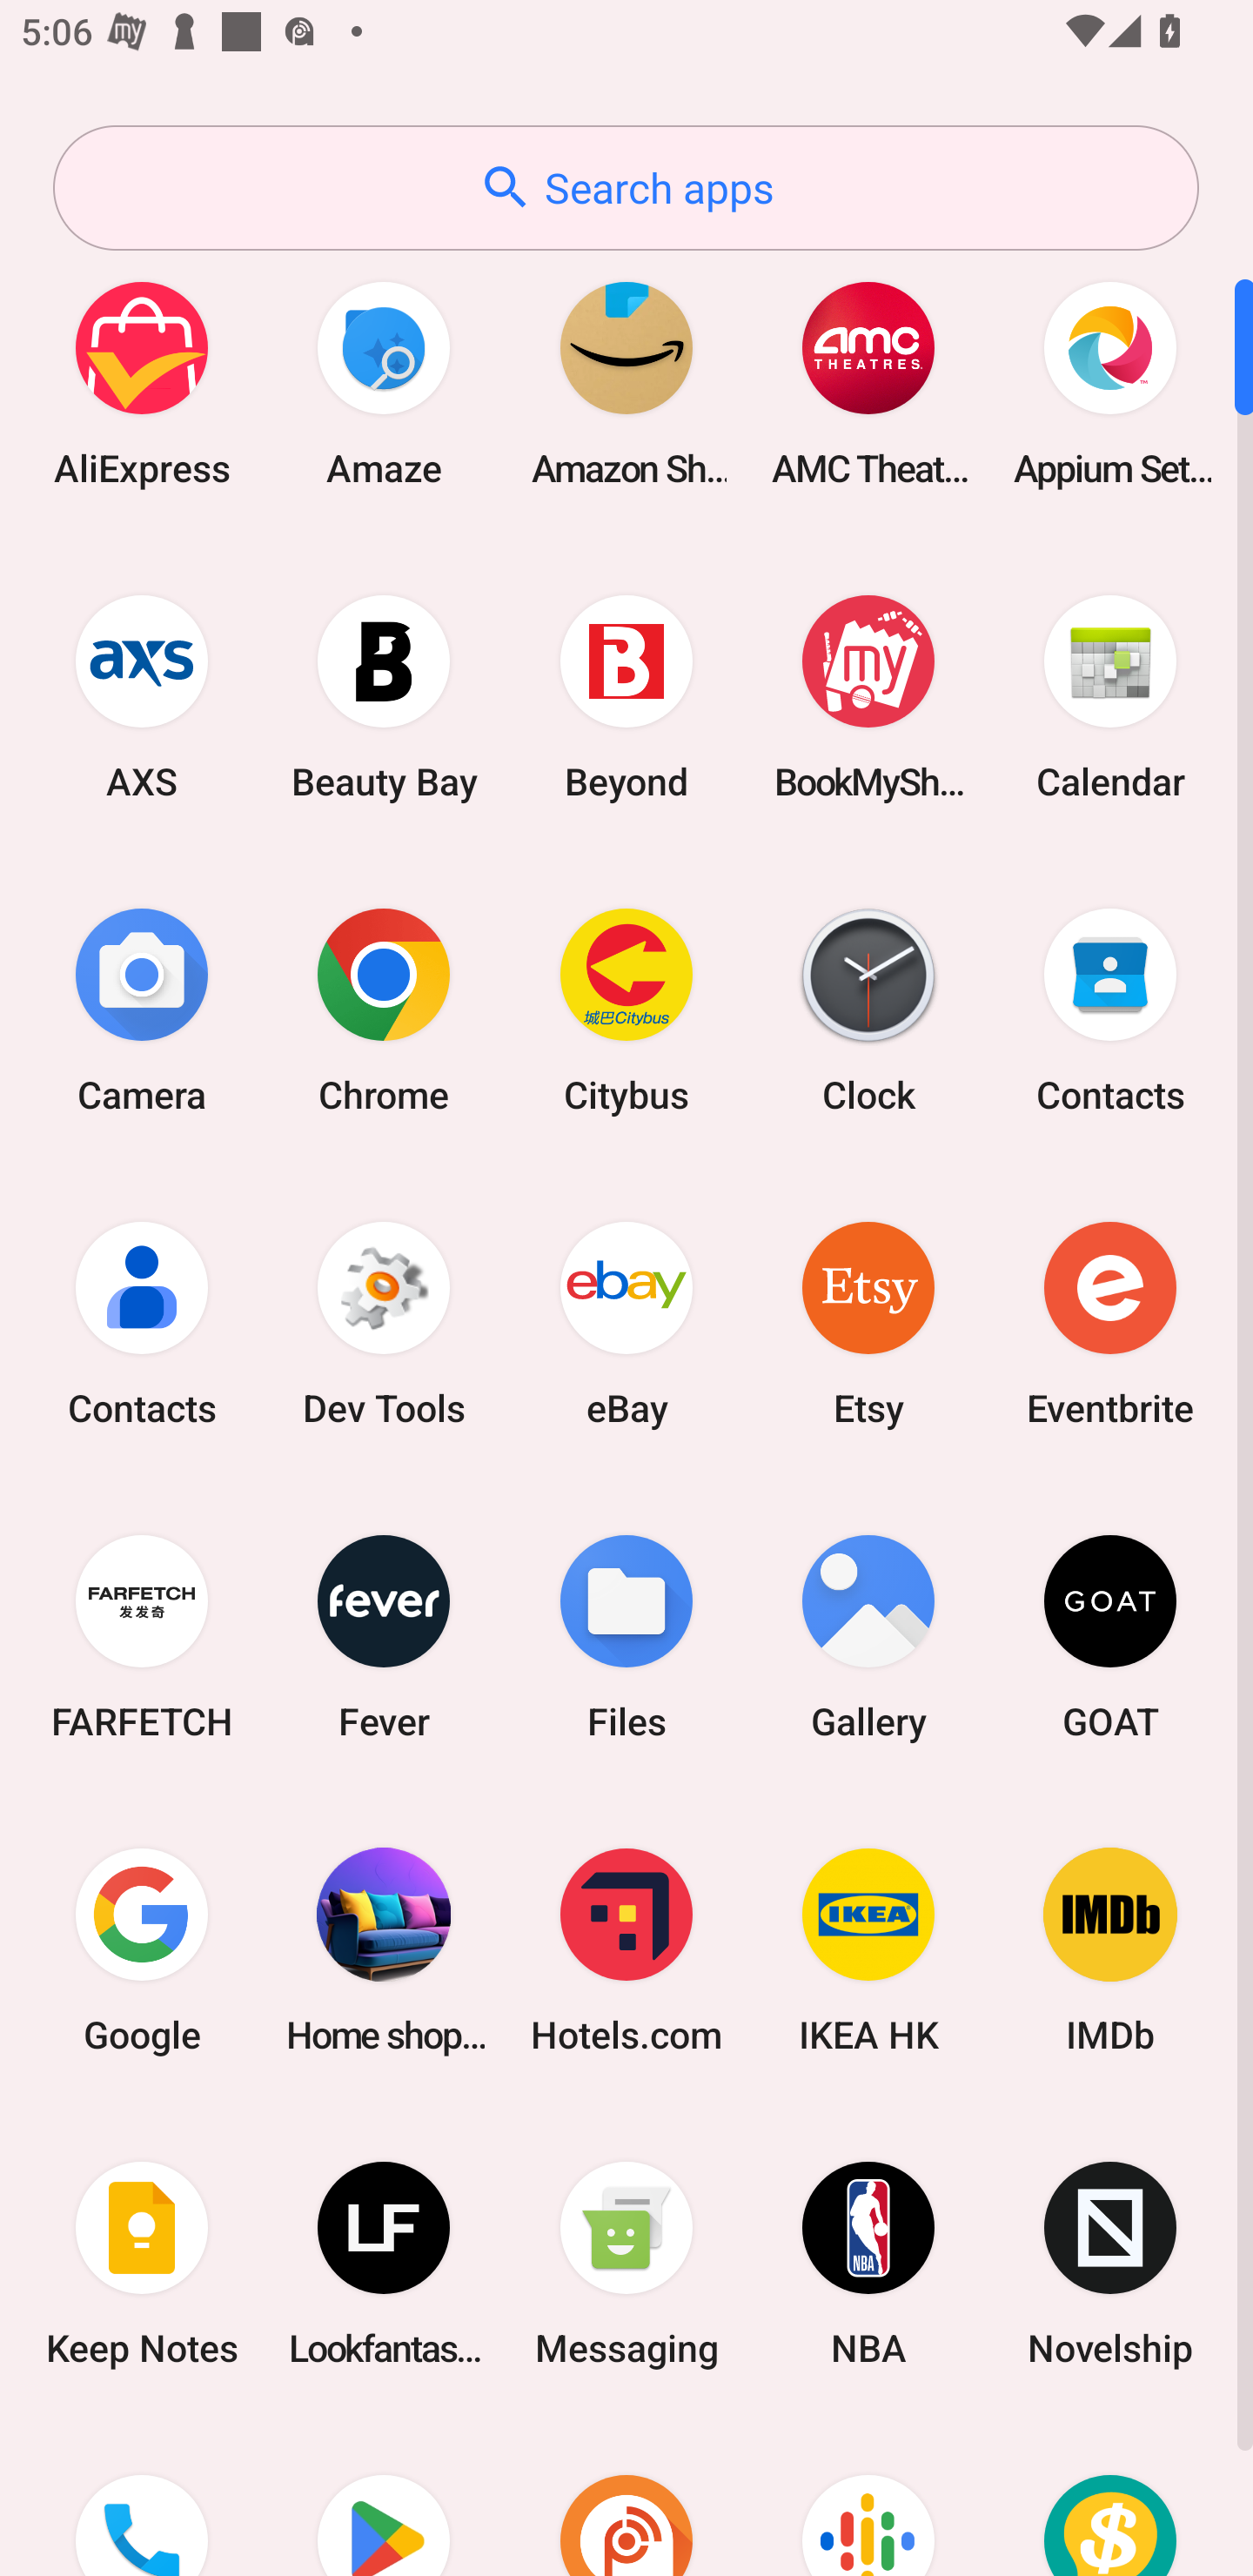  I want to click on Camera, so click(142, 1010).